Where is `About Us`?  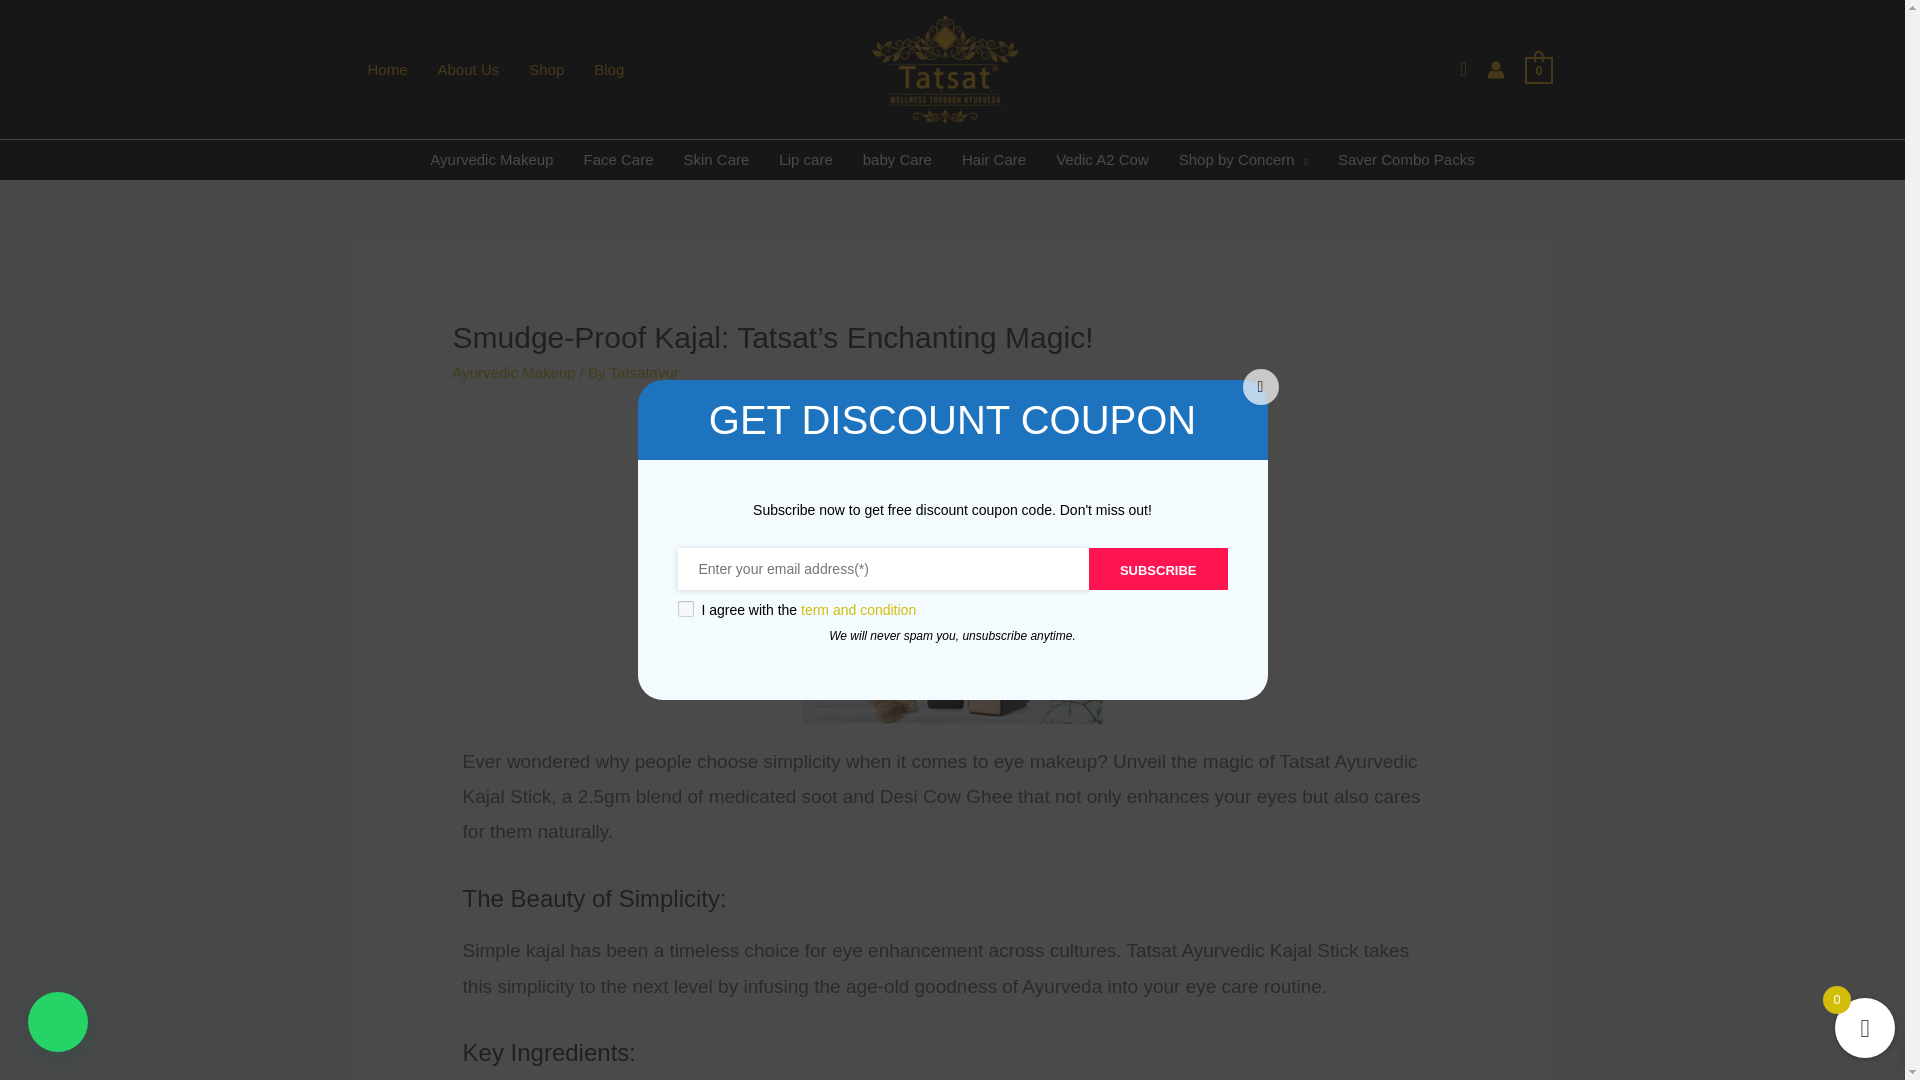
About Us is located at coordinates (468, 69).